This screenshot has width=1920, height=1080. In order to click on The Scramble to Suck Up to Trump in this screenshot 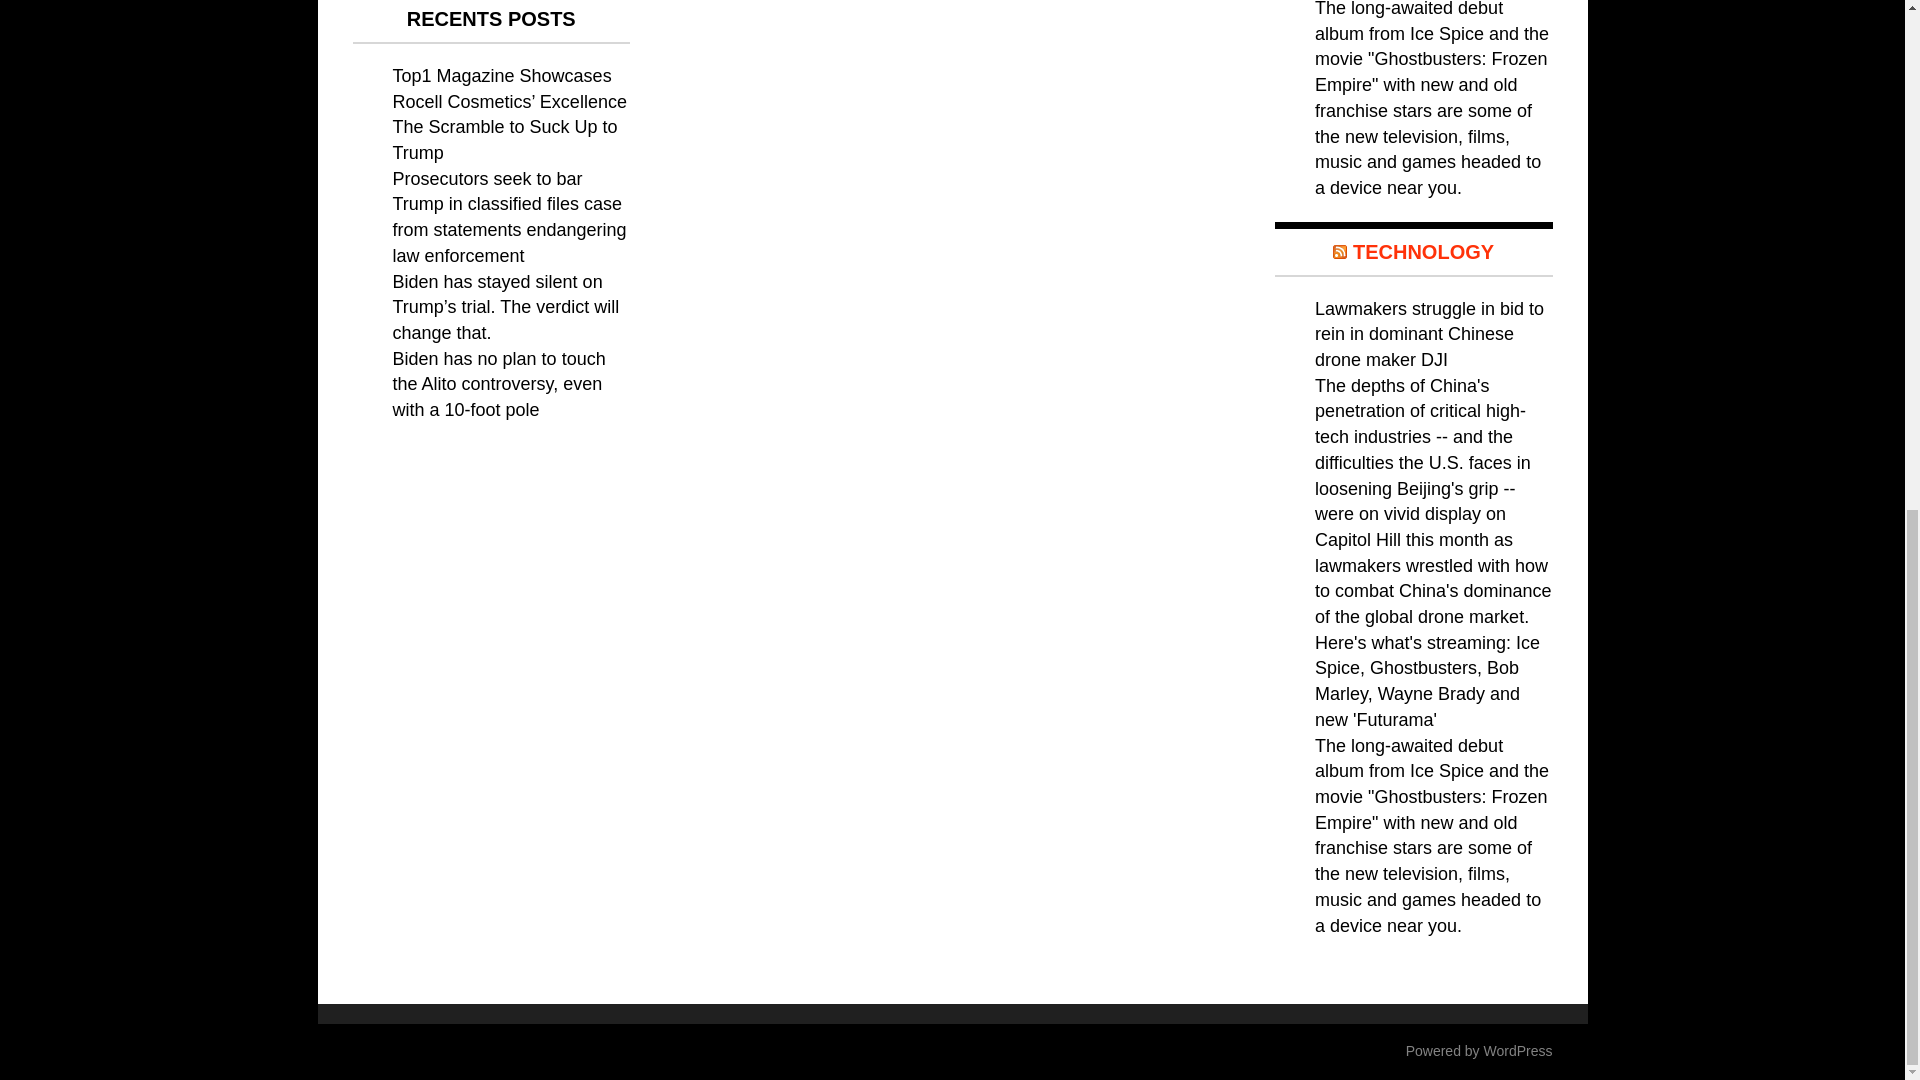, I will do `click(504, 140)`.